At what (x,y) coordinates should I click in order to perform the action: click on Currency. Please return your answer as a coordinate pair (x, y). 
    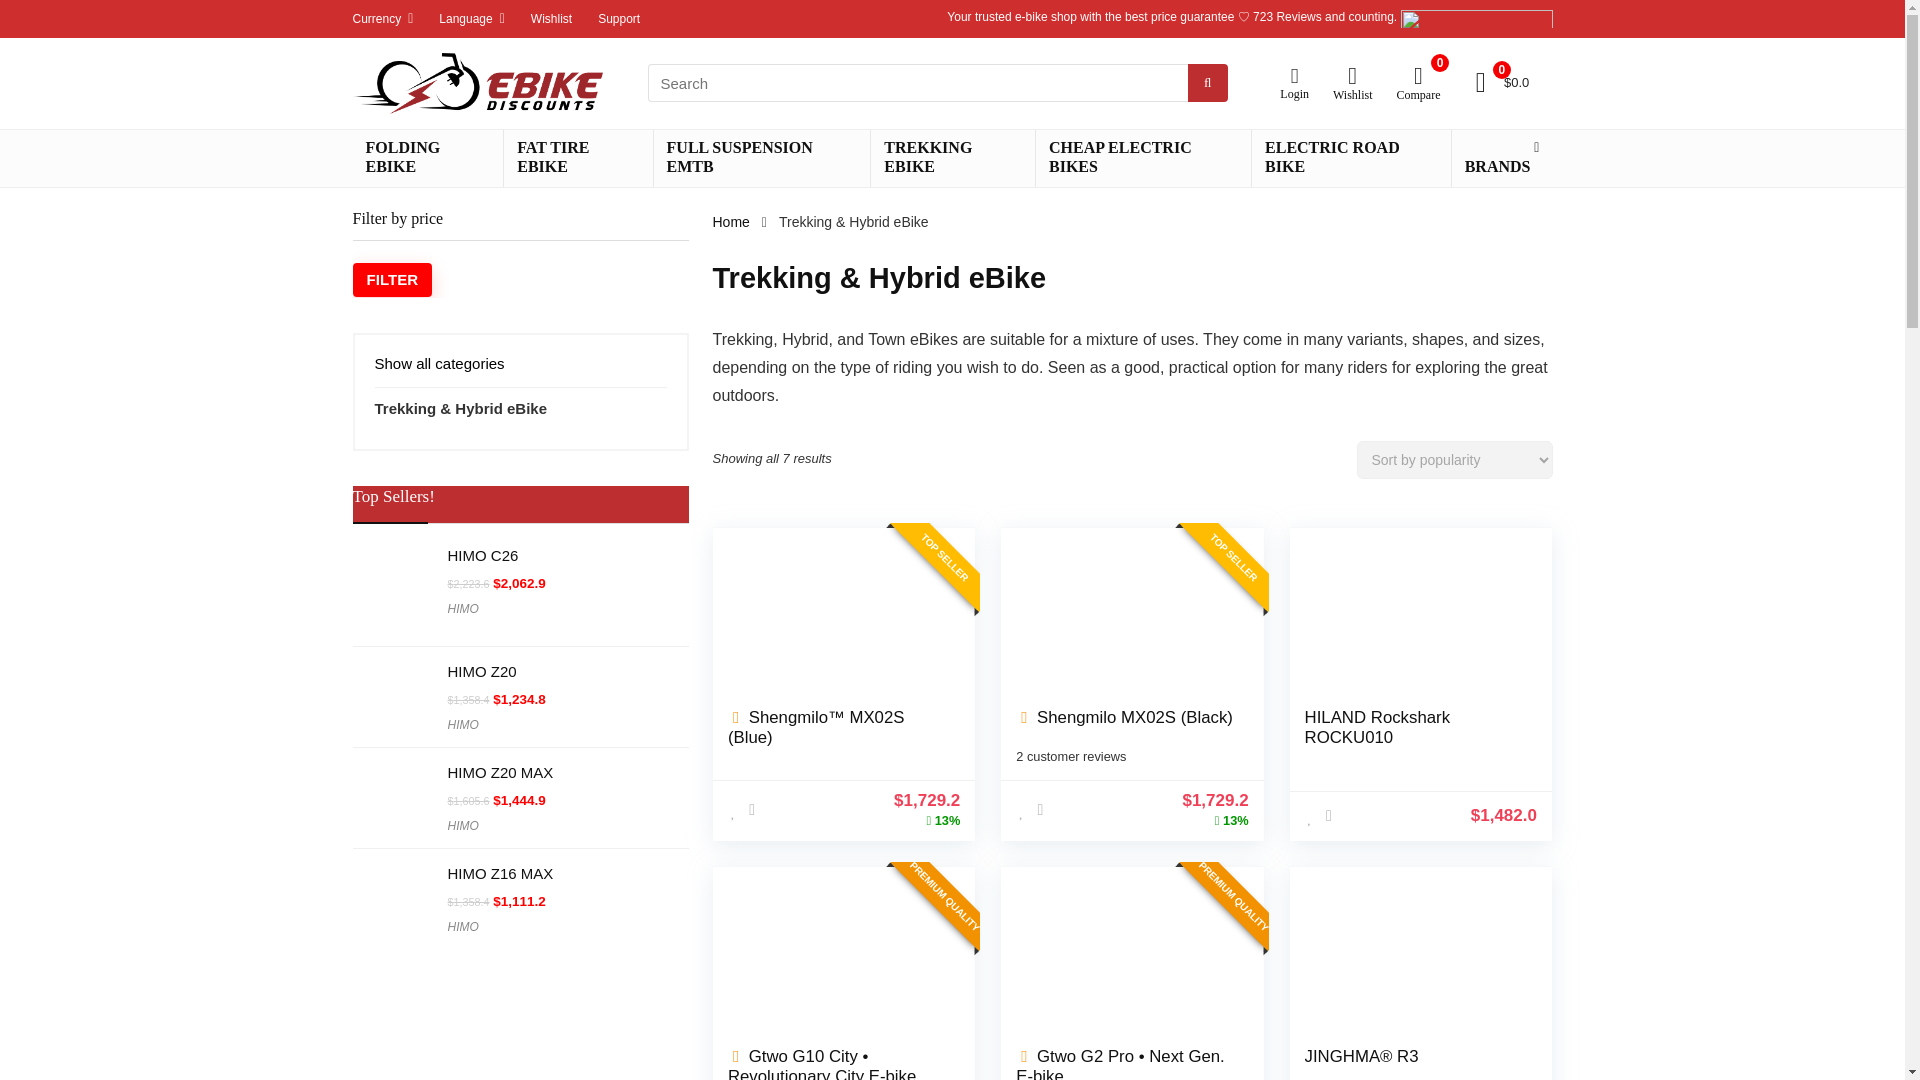
    Looking at the image, I should click on (376, 18).